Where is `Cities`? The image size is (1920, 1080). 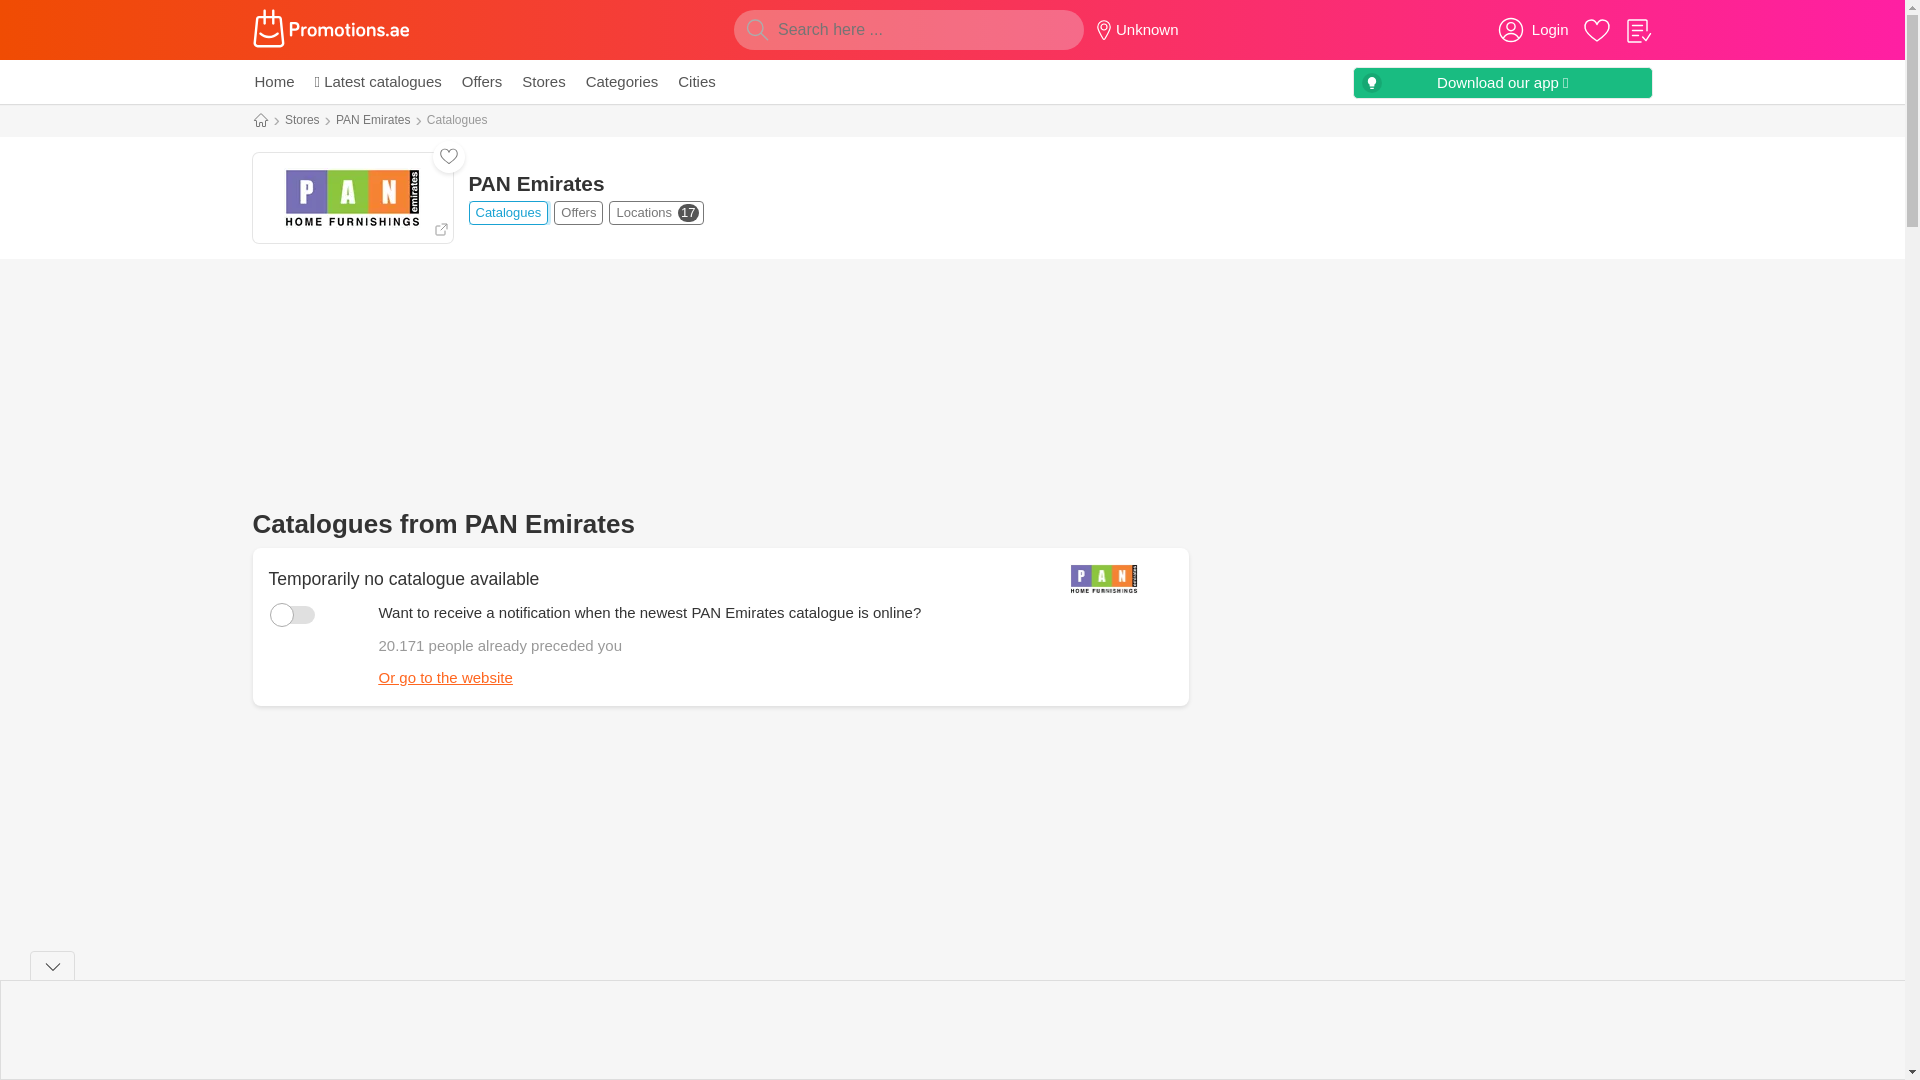
Cities is located at coordinates (302, 120).